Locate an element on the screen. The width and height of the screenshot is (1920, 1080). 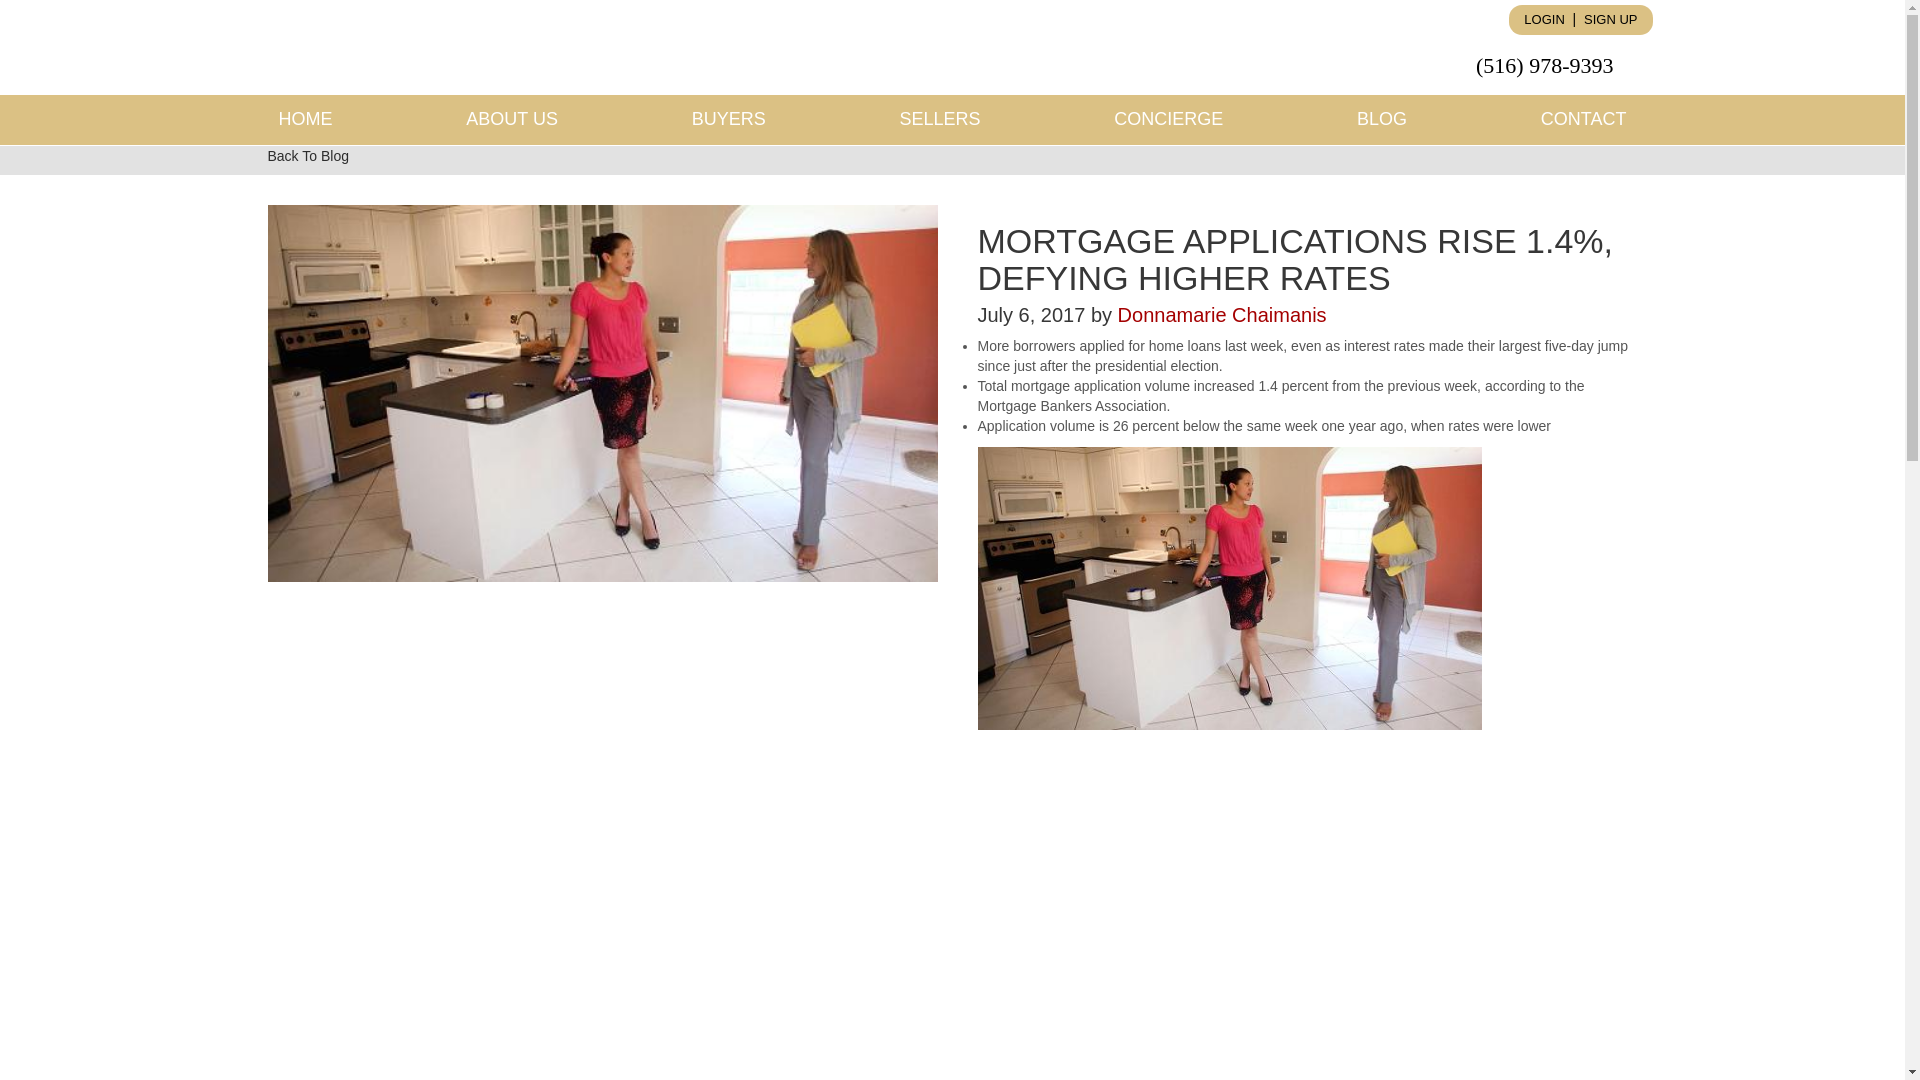
Back To Blog is located at coordinates (308, 157).